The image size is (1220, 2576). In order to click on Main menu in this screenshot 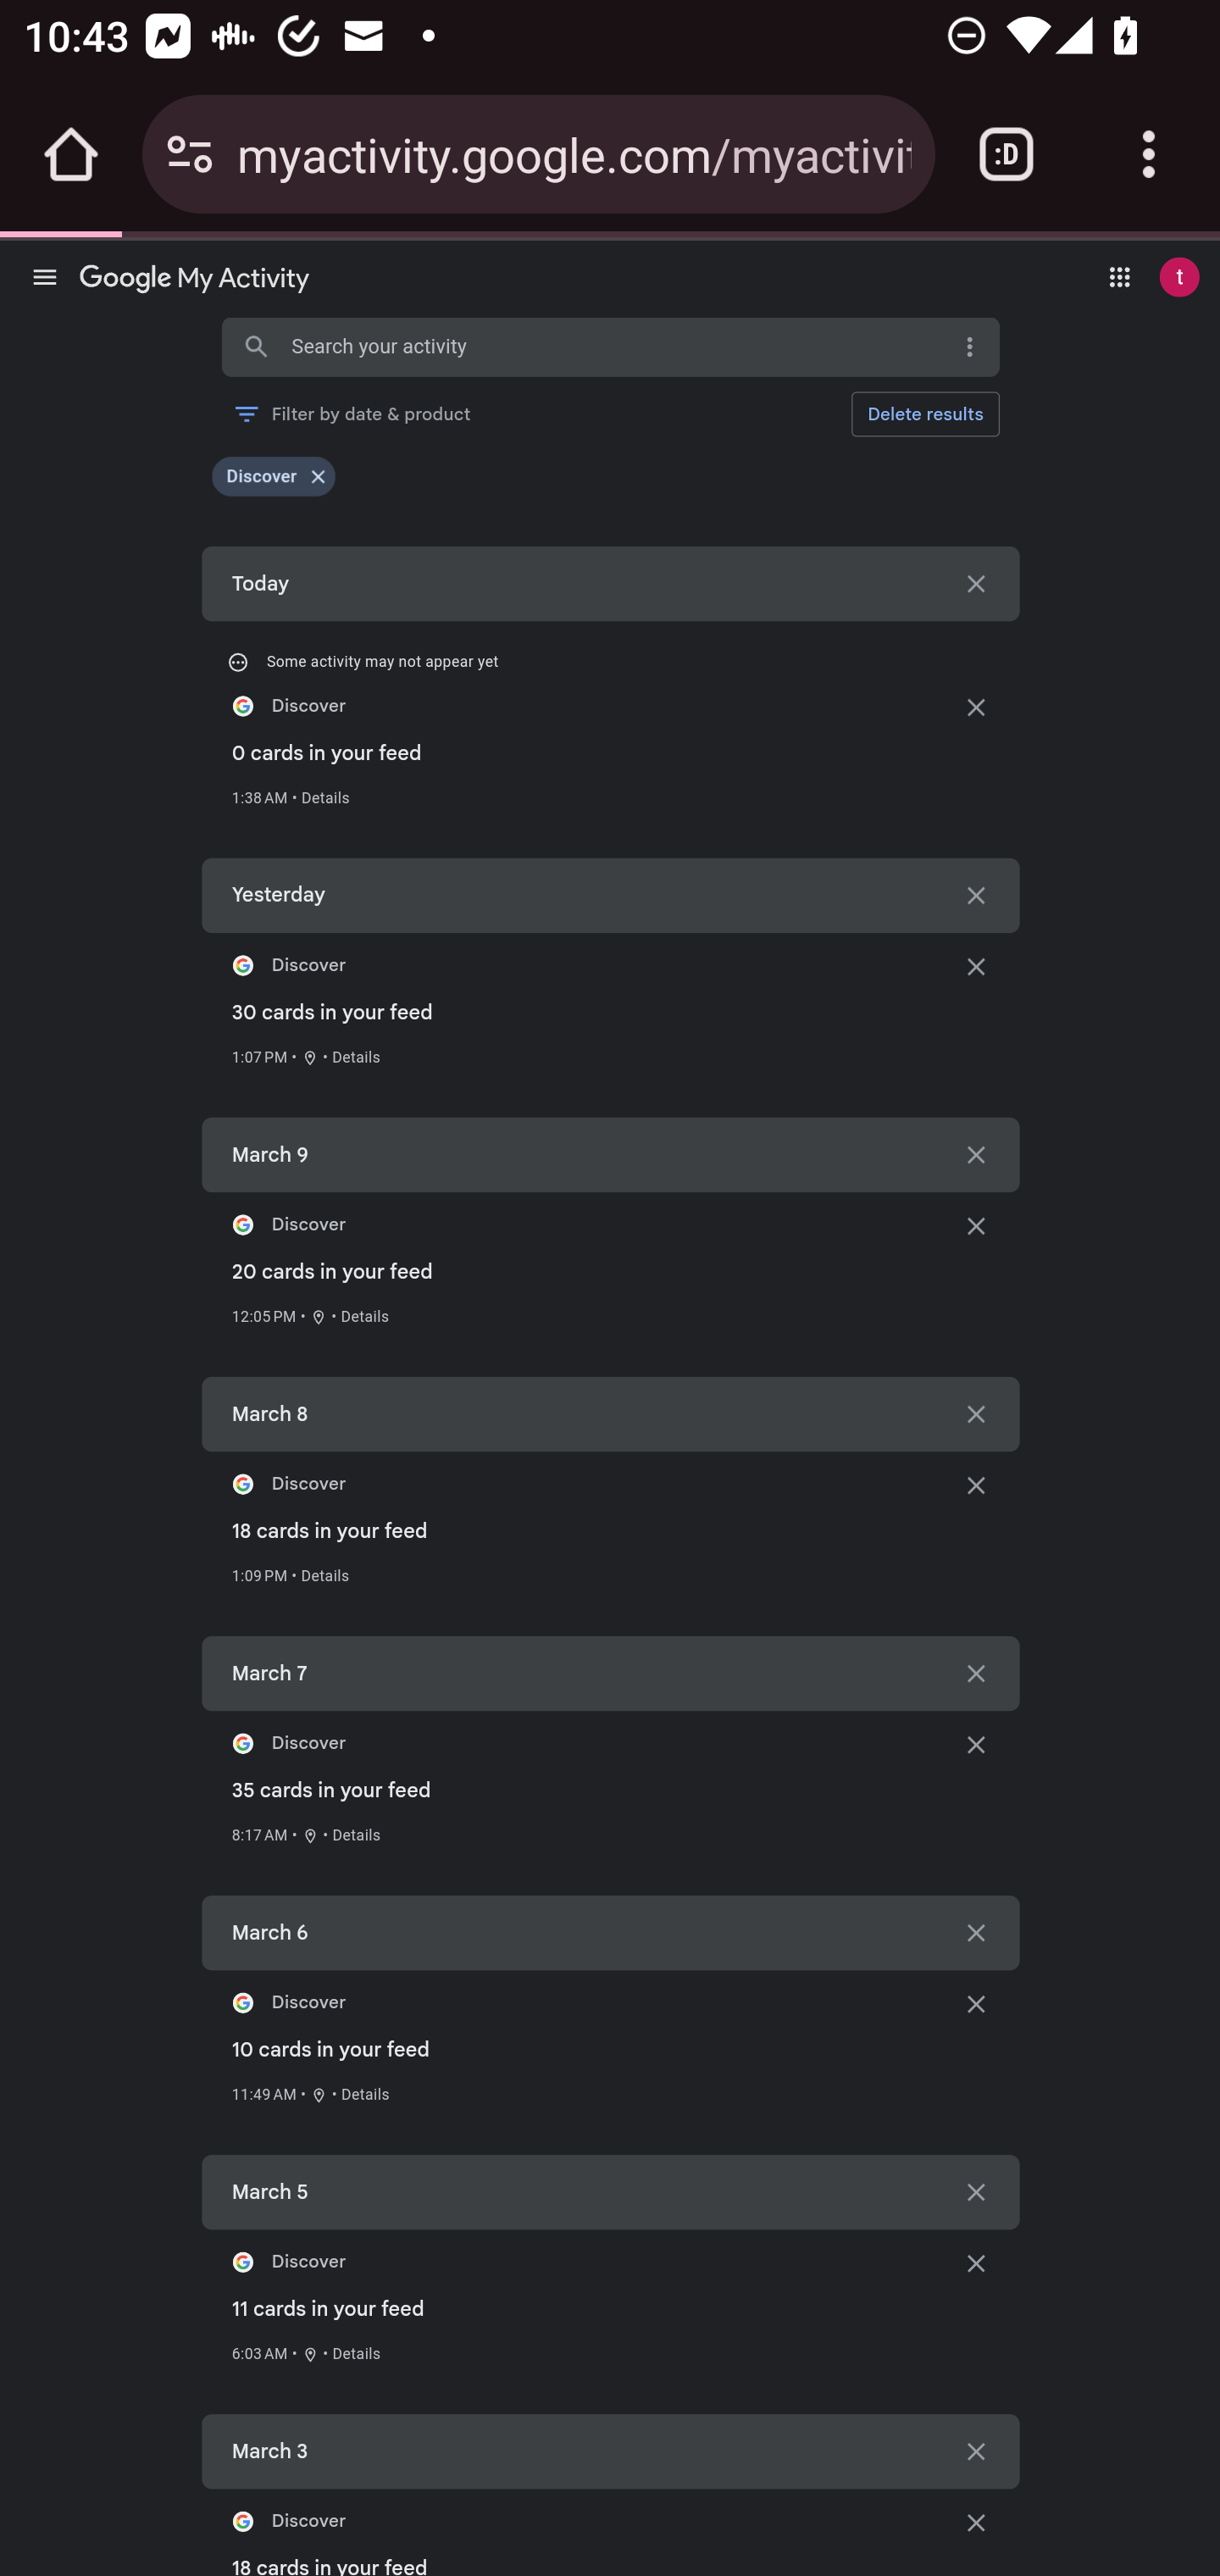, I will do `click(45, 276)`.